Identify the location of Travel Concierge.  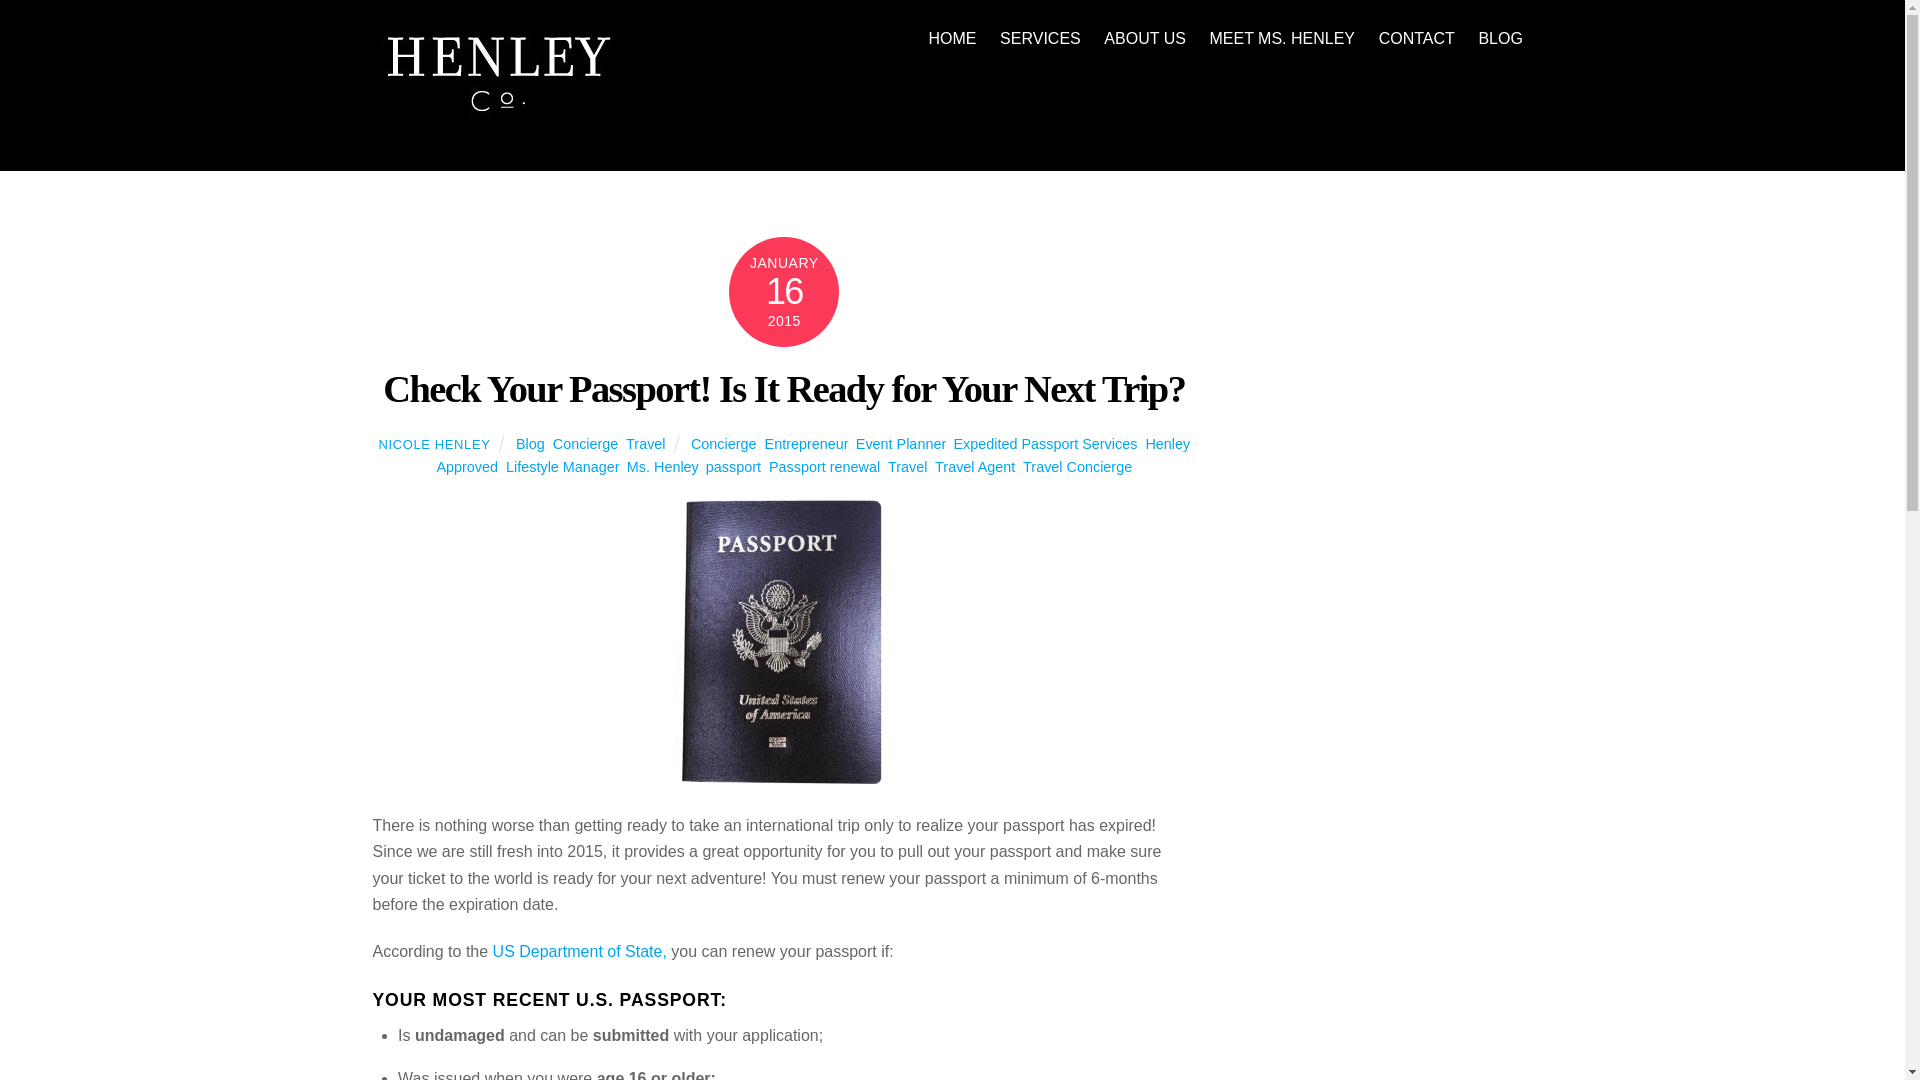
(901, 444).